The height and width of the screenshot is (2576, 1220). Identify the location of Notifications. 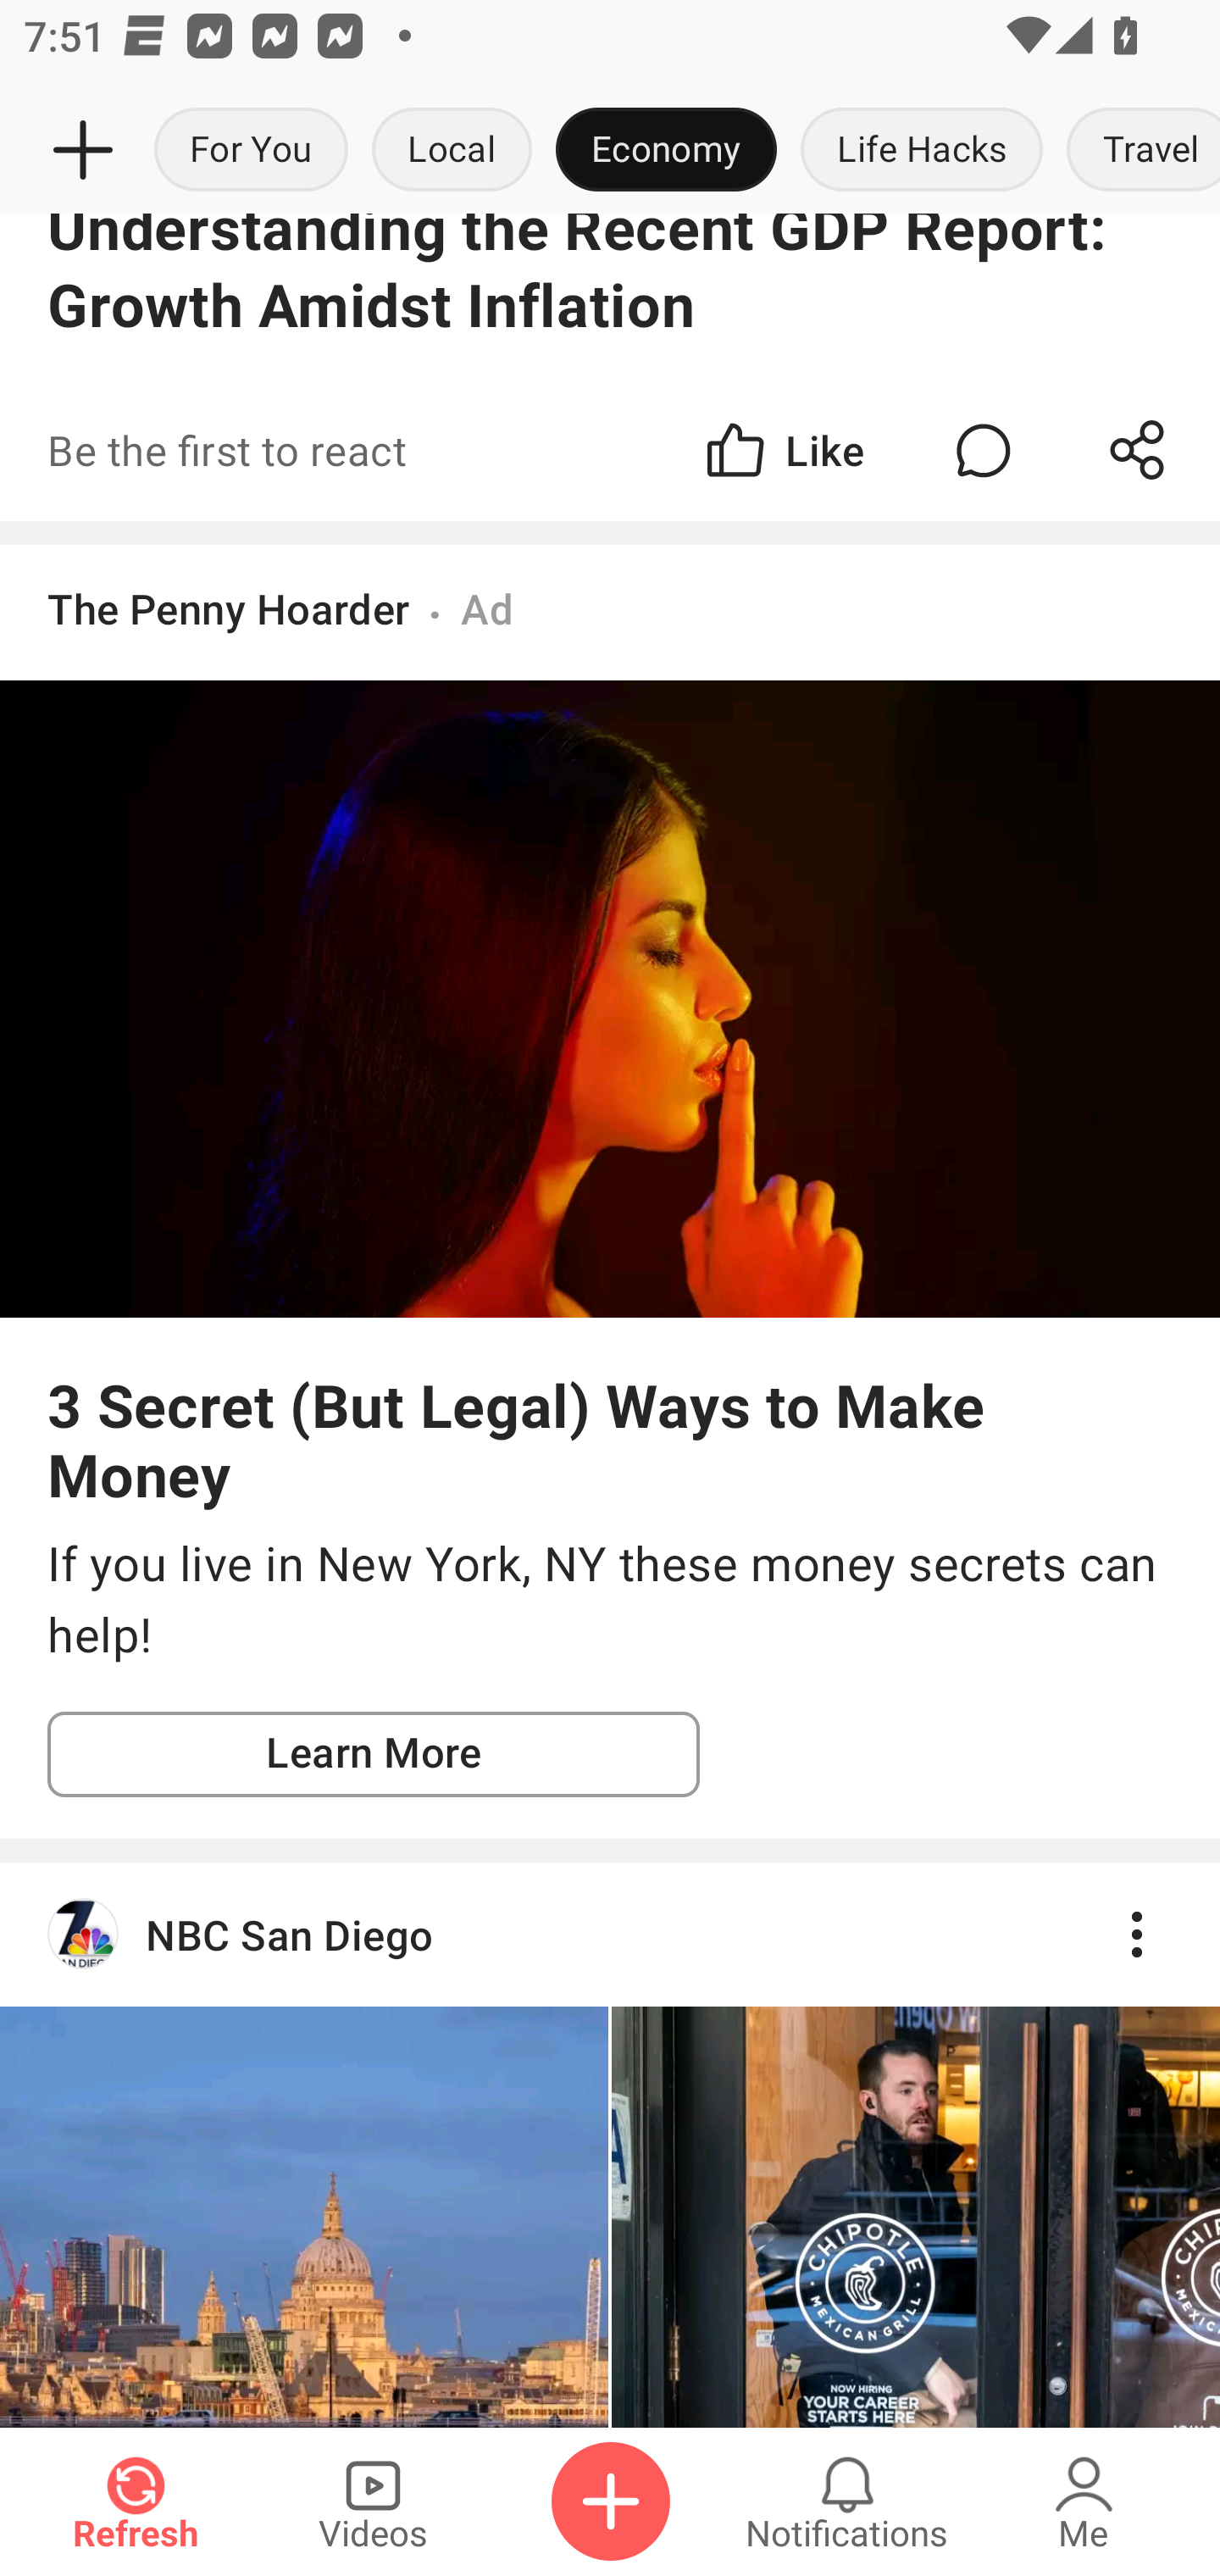
(847, 2501).